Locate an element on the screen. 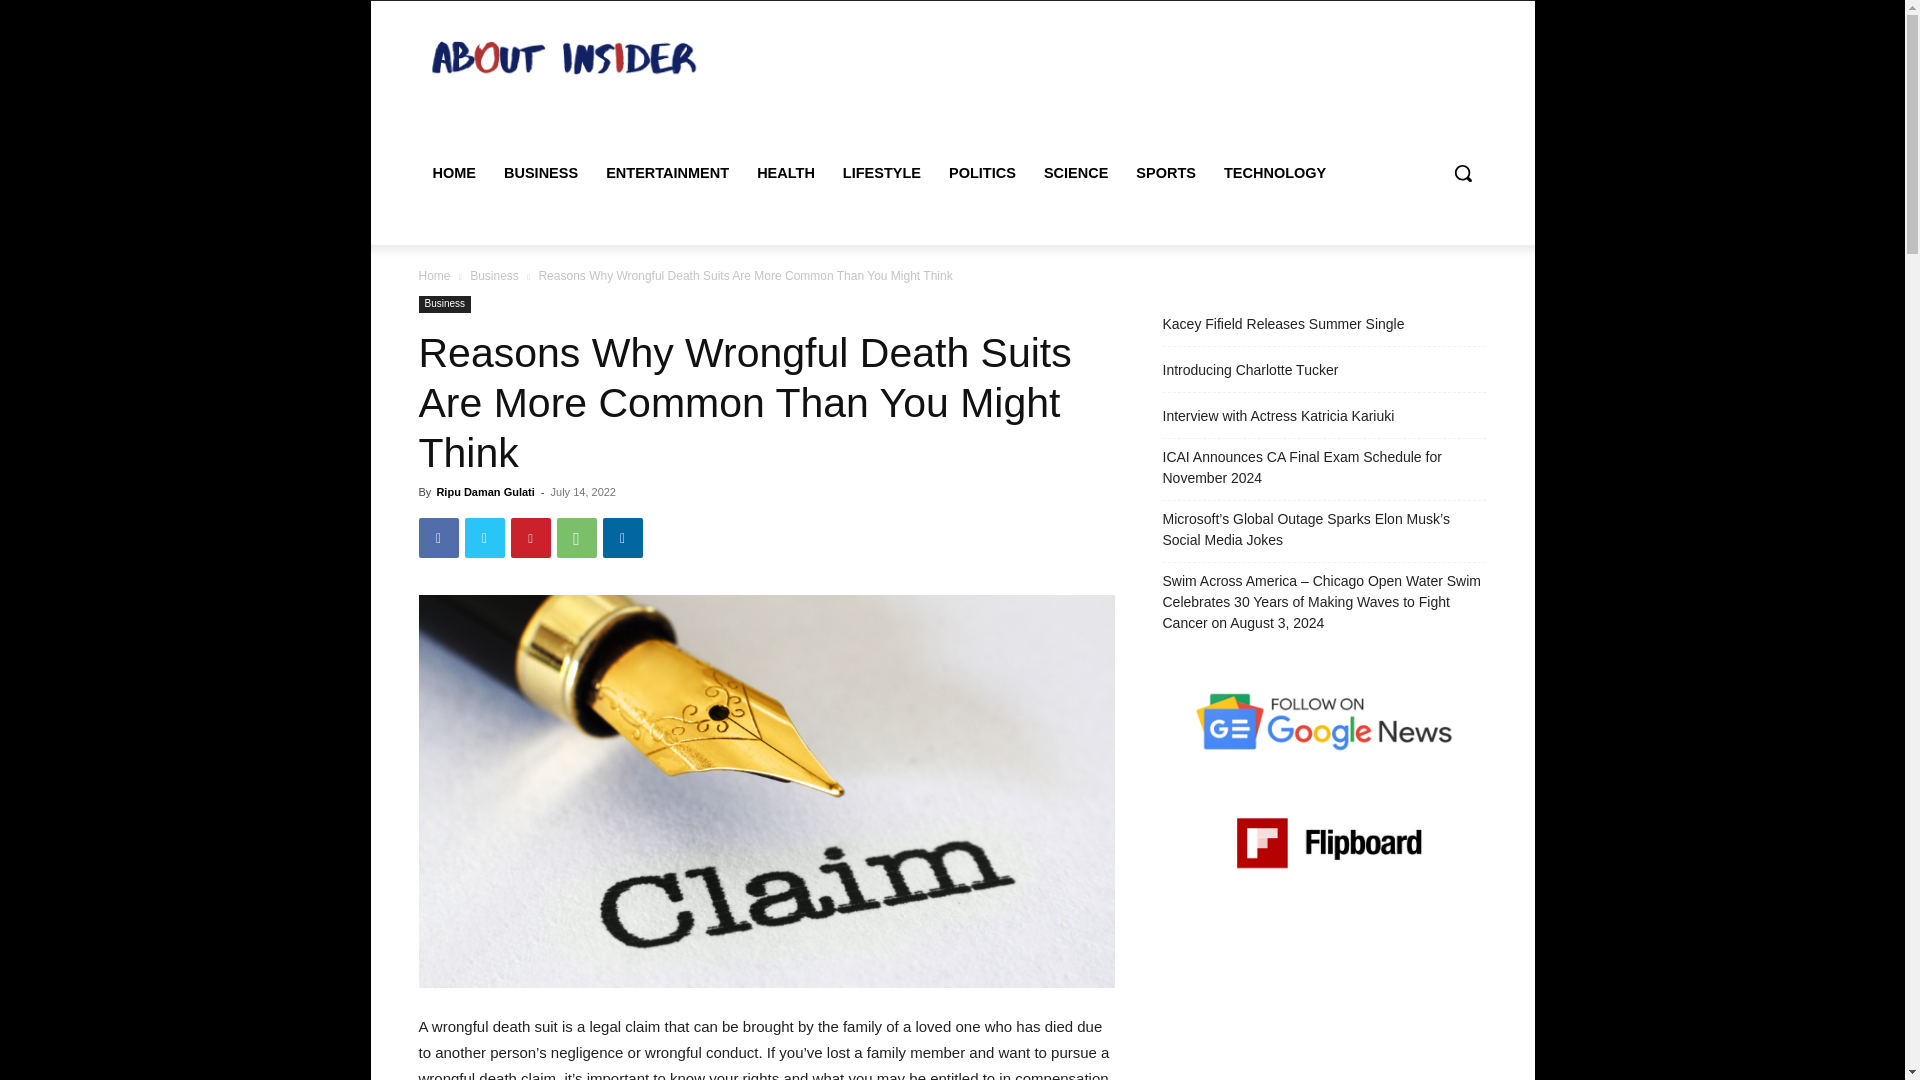 The image size is (1920, 1080). Linkedin is located at coordinates (622, 538).